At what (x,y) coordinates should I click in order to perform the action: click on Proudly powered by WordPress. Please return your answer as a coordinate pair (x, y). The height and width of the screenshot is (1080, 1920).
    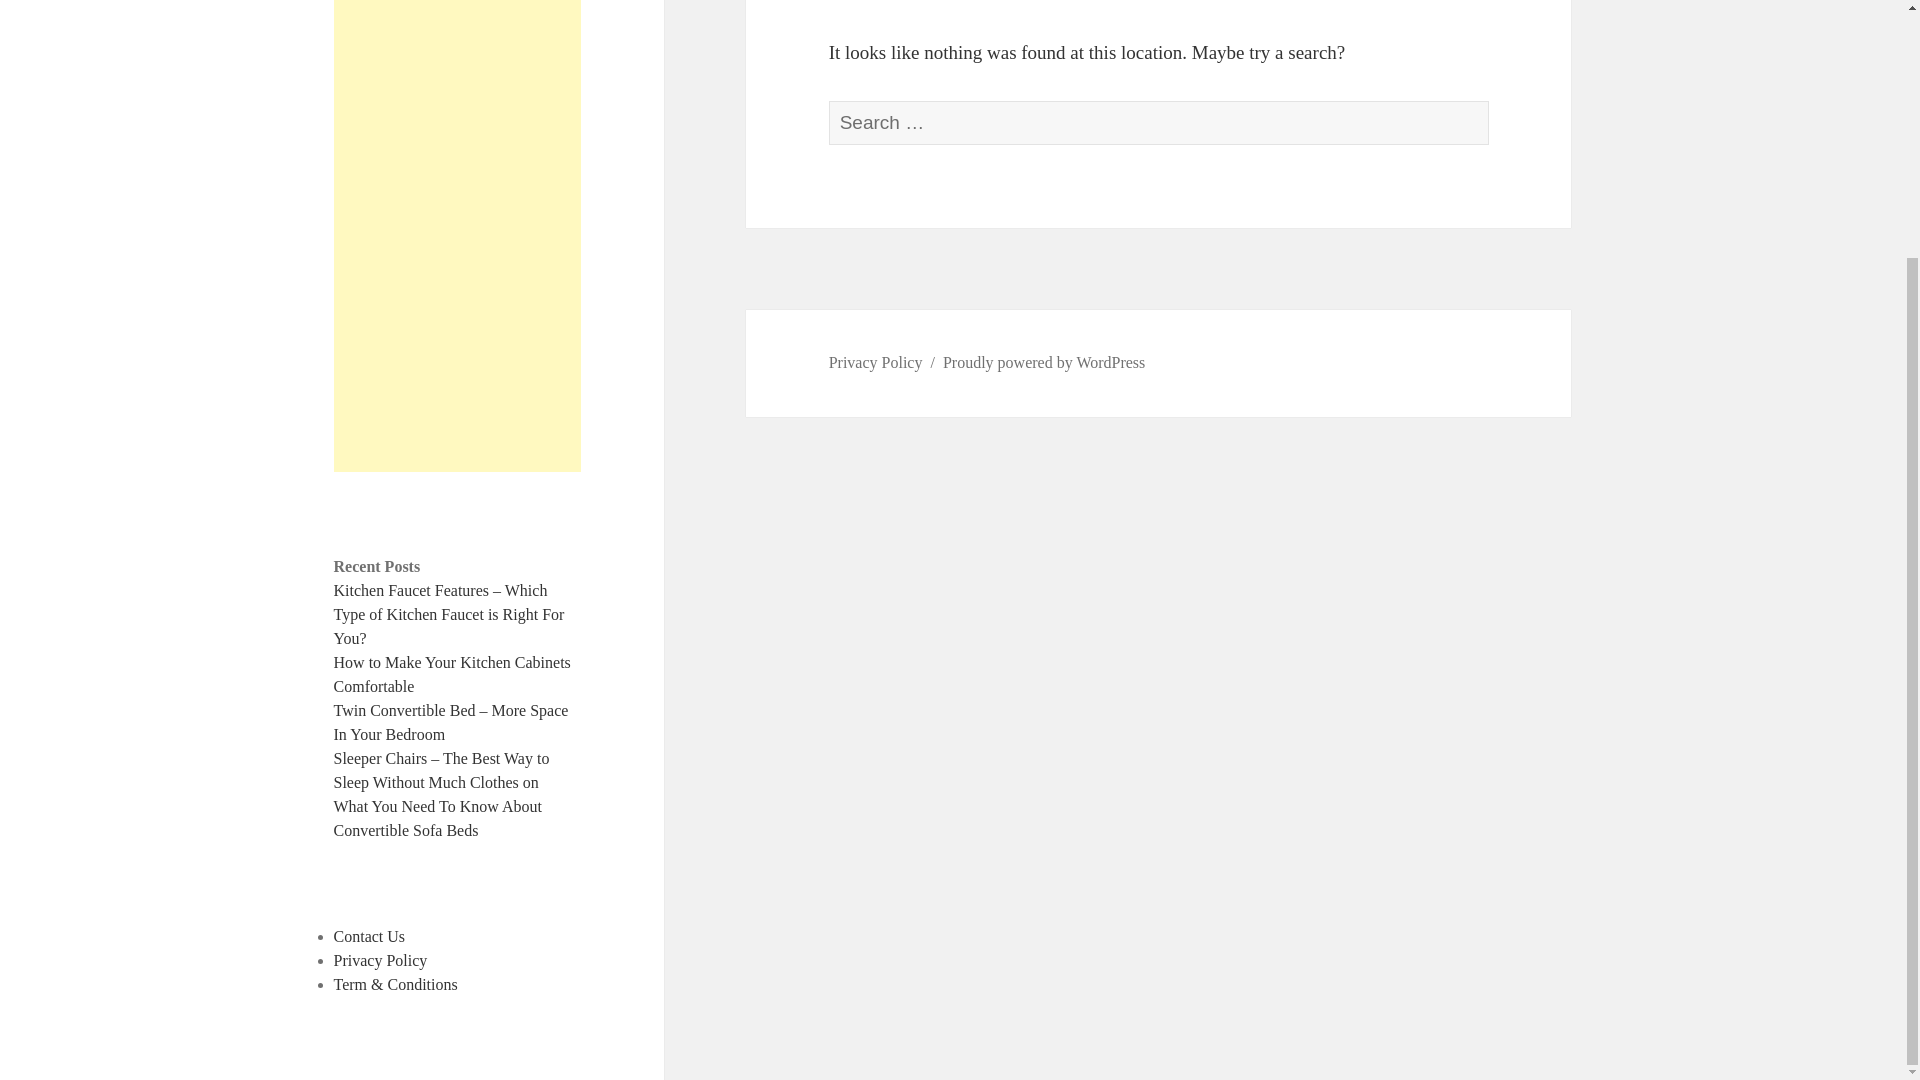
    Looking at the image, I should click on (1043, 362).